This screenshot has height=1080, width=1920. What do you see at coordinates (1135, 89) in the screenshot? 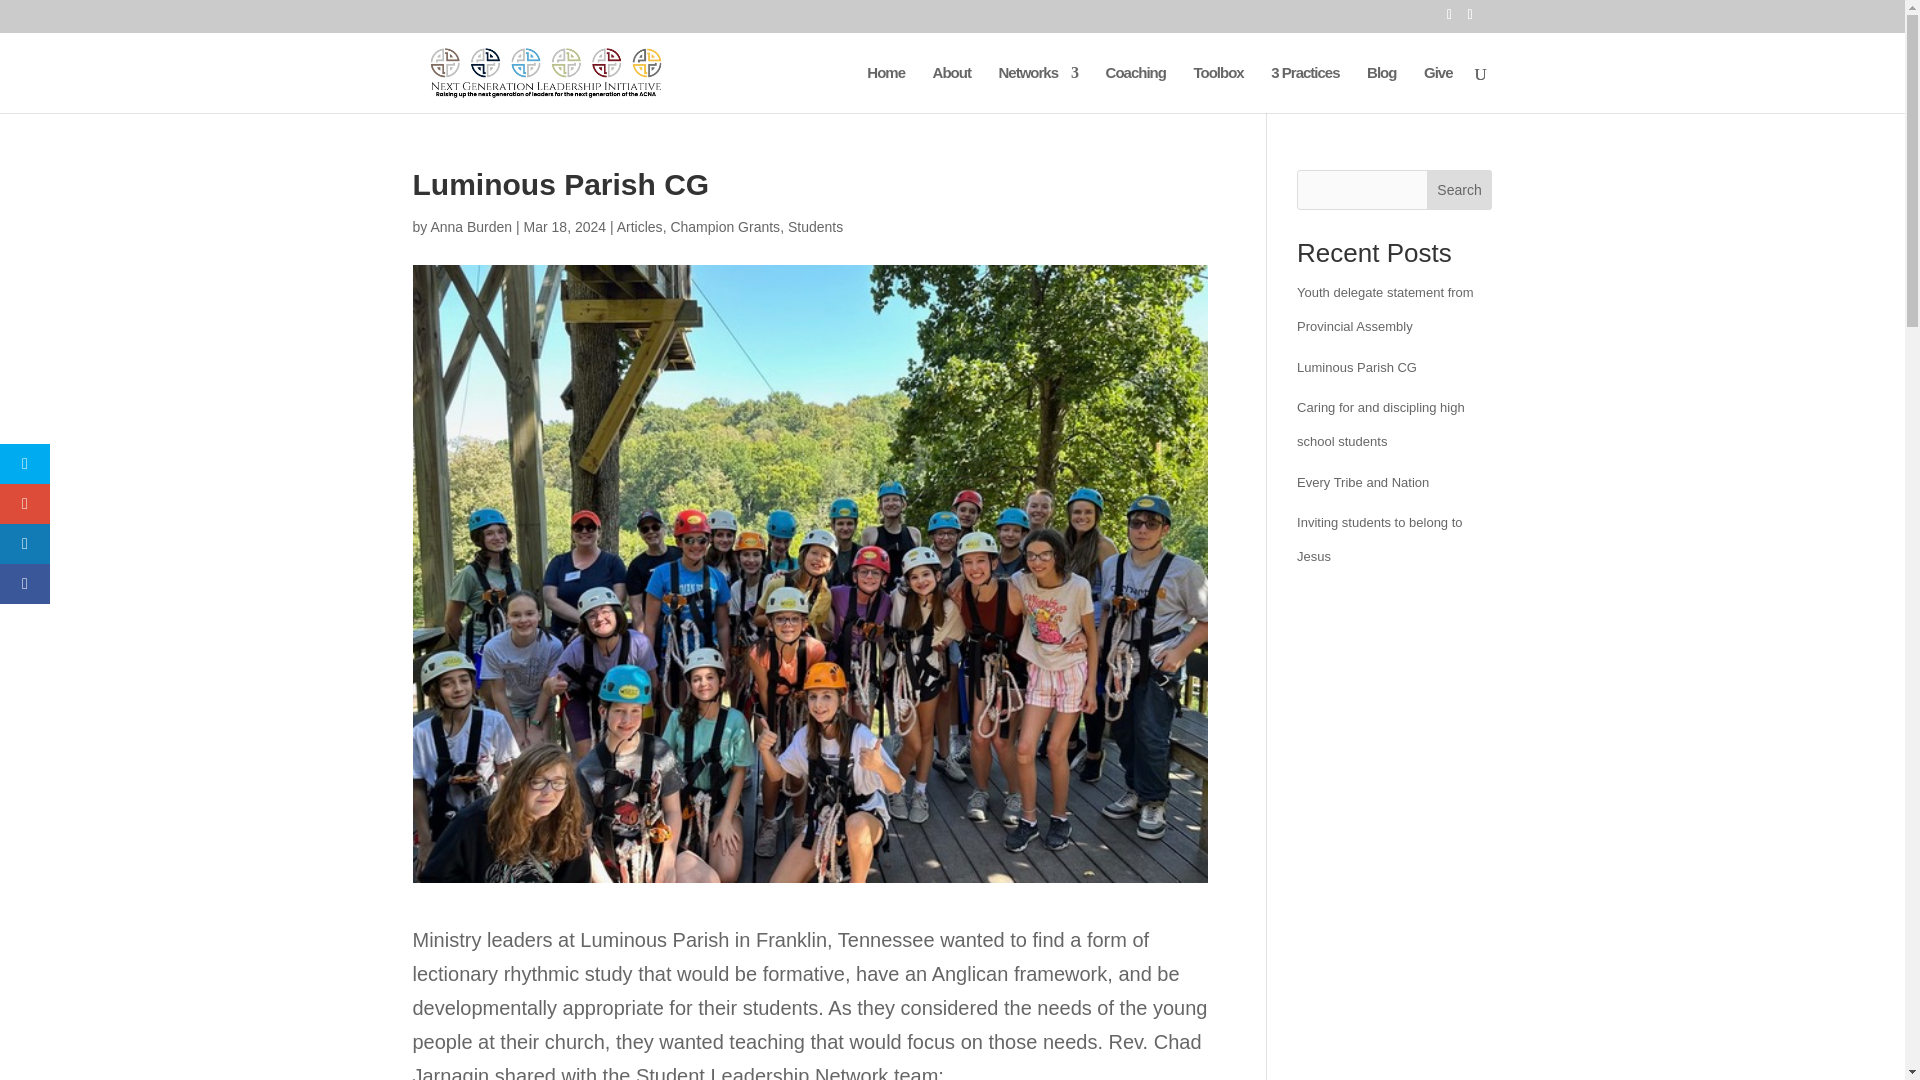
I see `Coaching` at bounding box center [1135, 89].